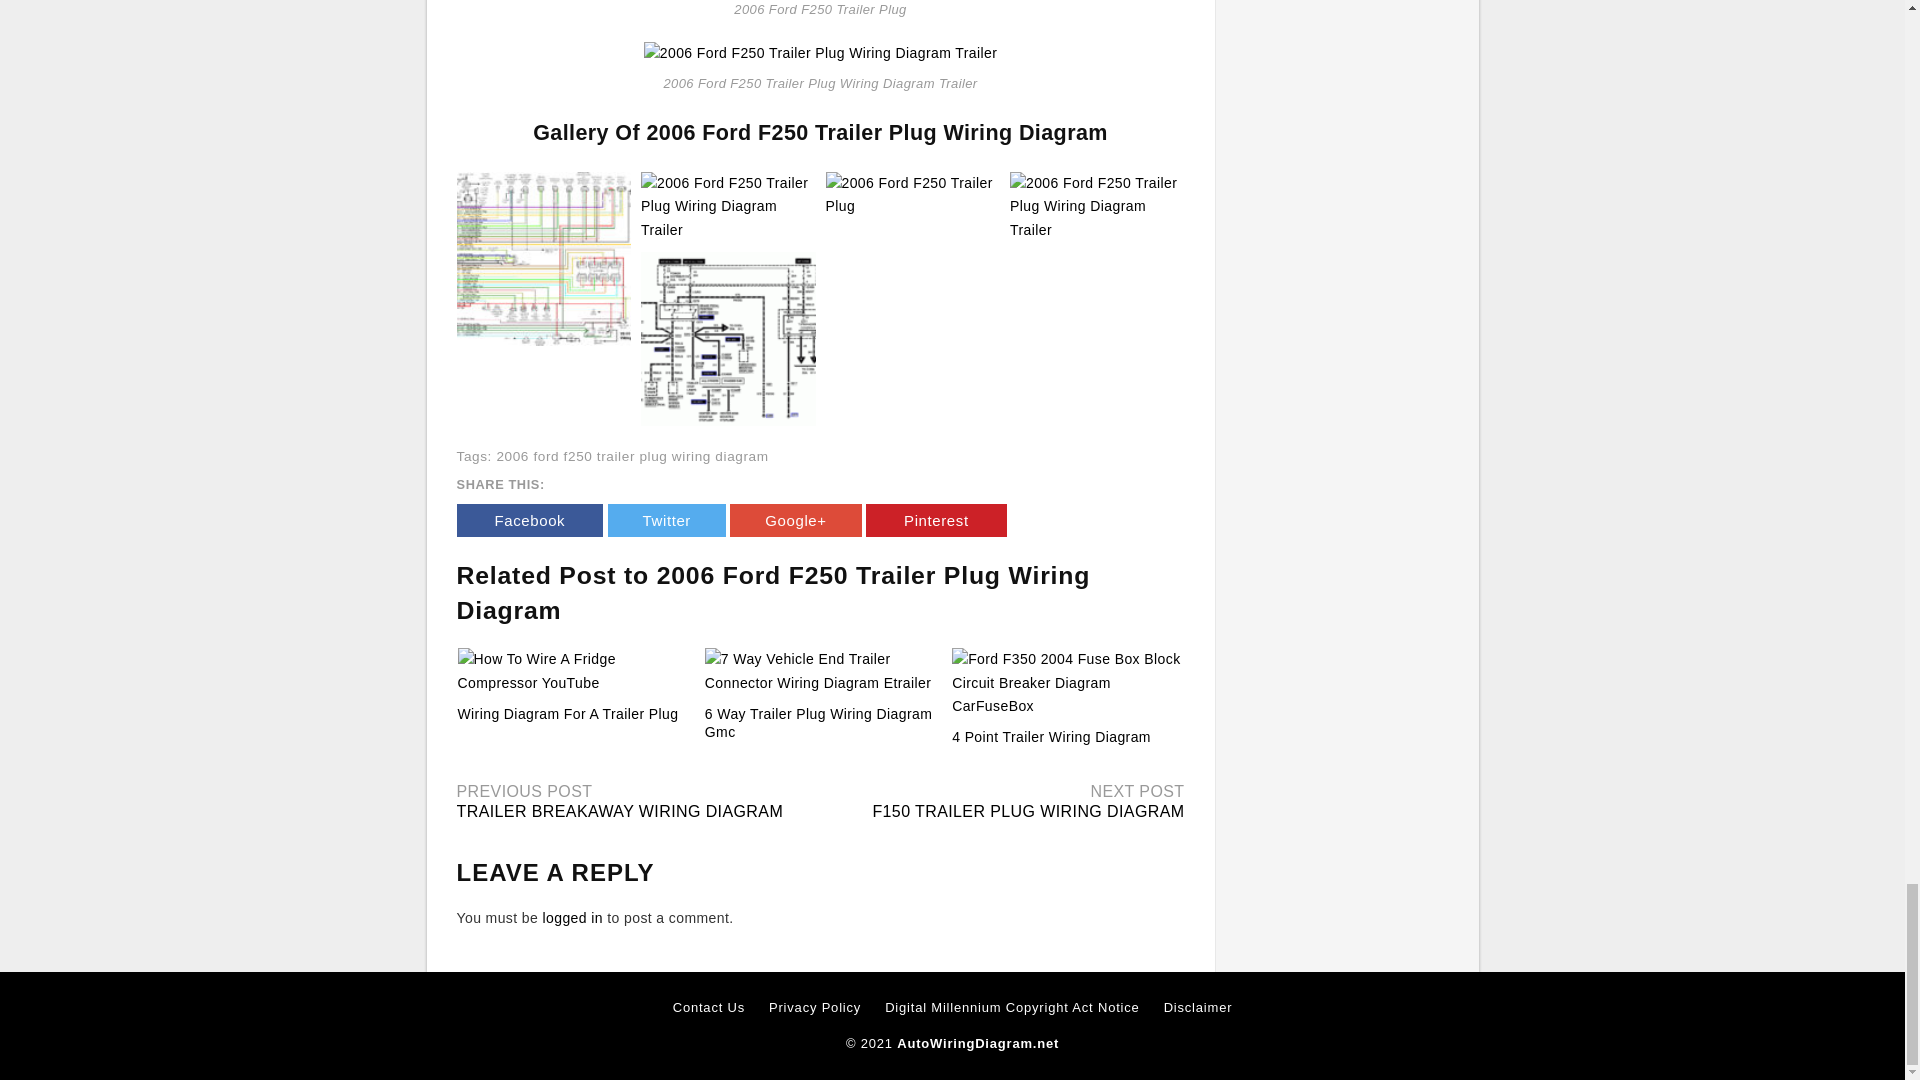  What do you see at coordinates (1028, 811) in the screenshot?
I see `F150 TRAILER PLUG WIRING DIAGRAM` at bounding box center [1028, 811].